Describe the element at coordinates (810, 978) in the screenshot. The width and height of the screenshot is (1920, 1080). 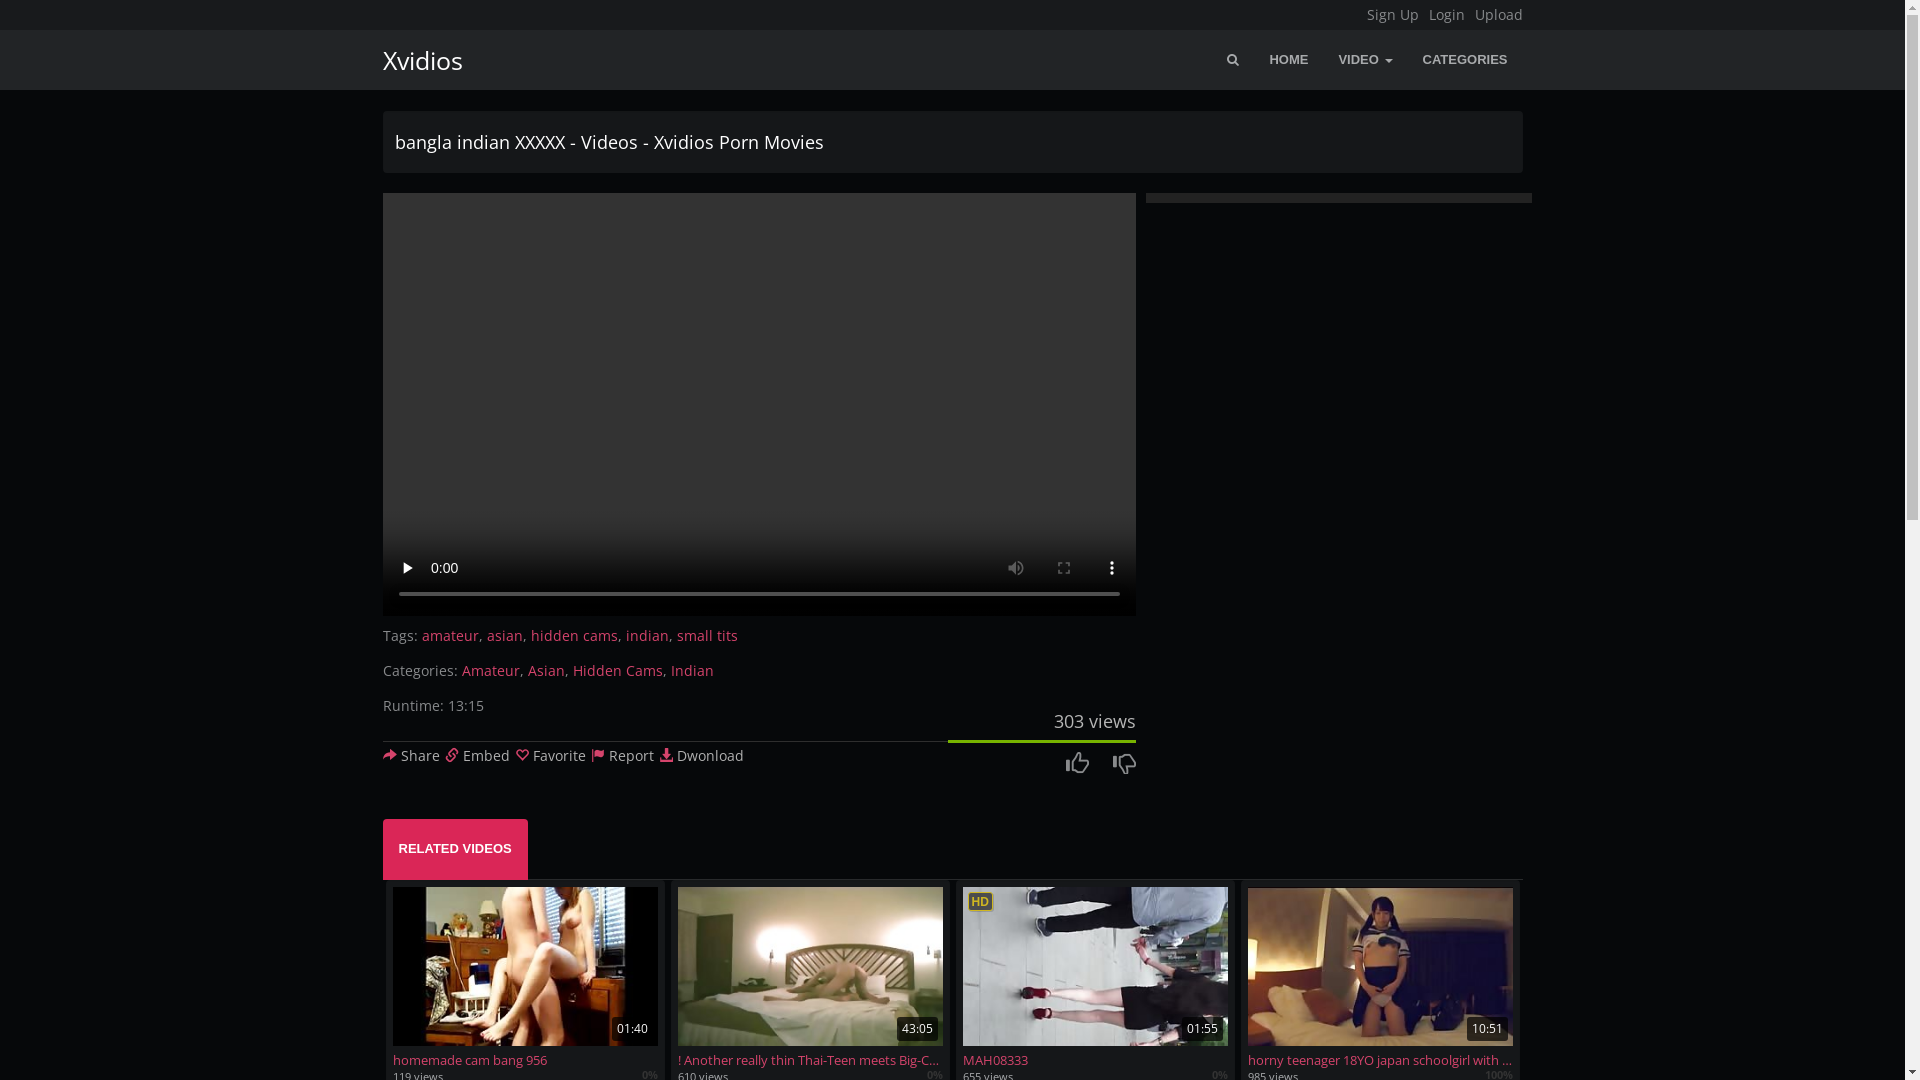
I see `43:05
! Another really thin Thai-Teen meets Big-Cock !` at that location.